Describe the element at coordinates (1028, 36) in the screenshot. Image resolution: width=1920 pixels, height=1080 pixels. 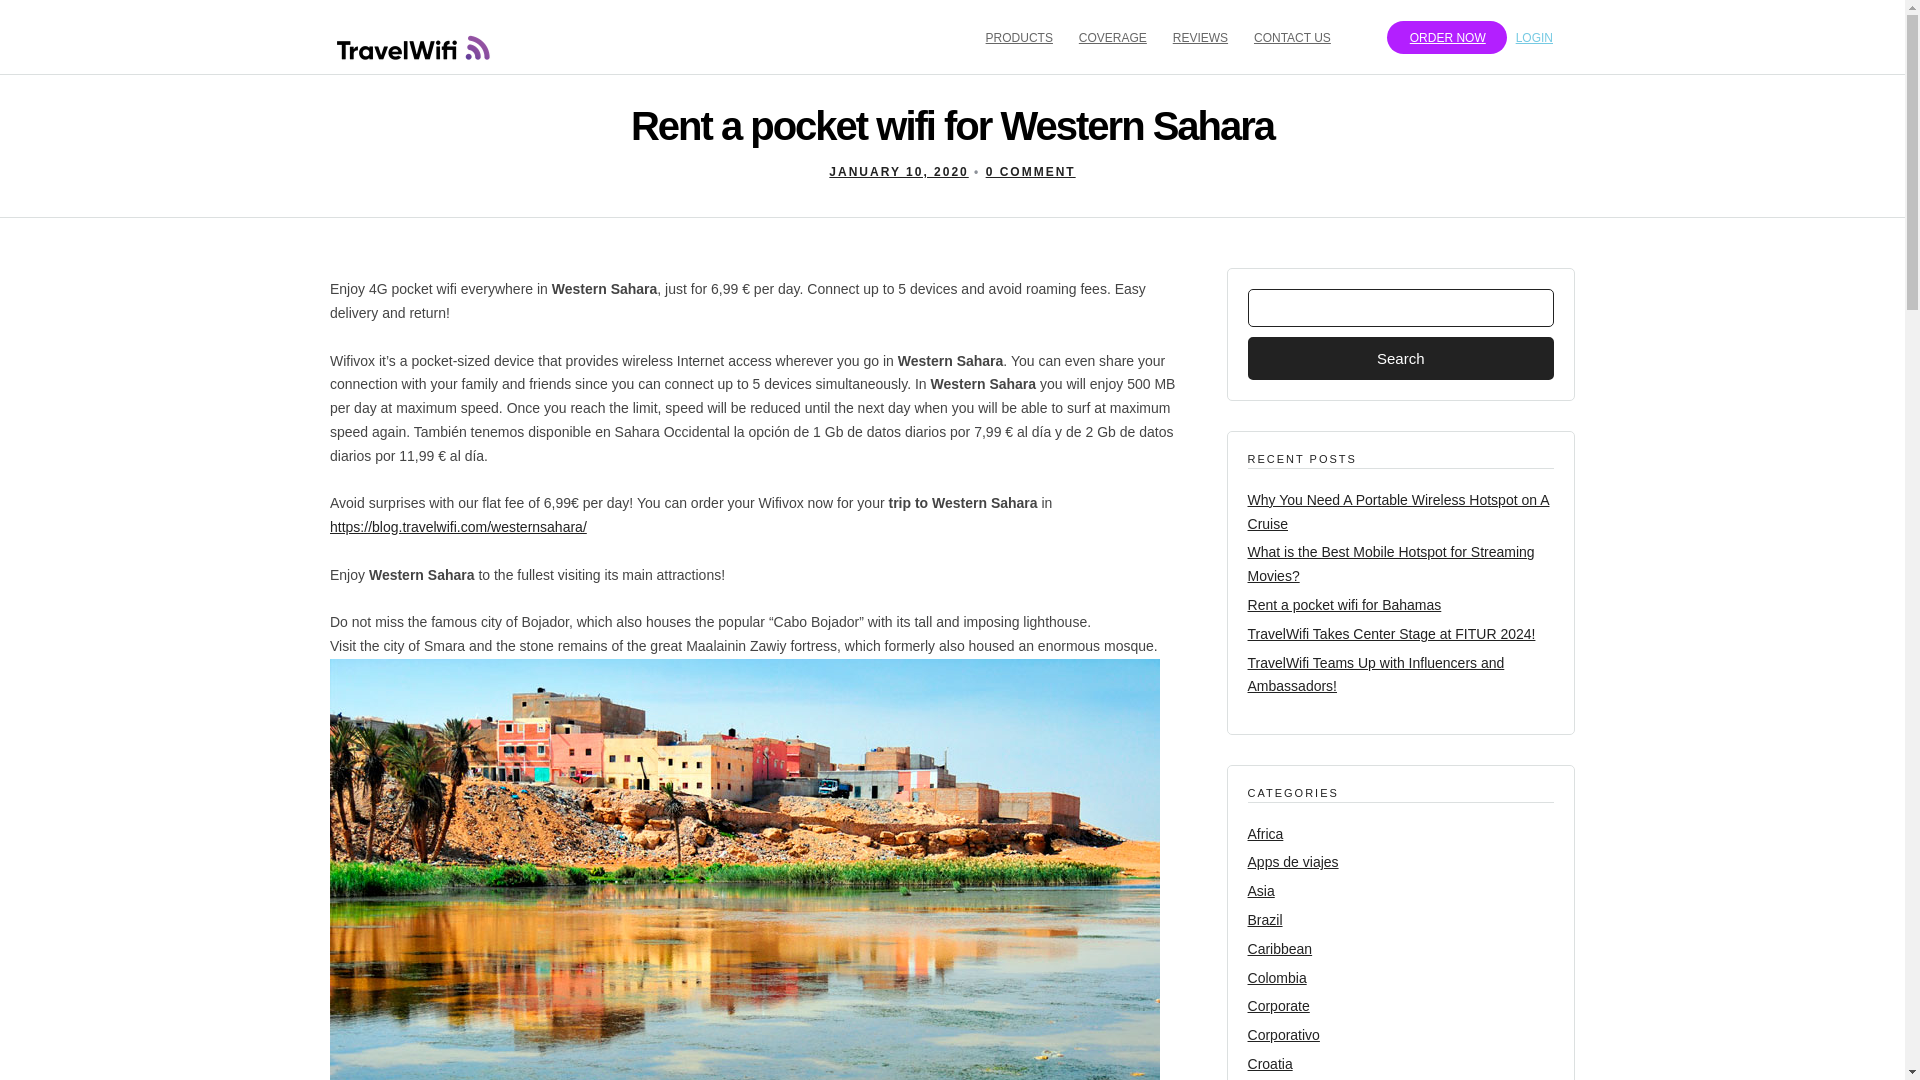
I see `PRODUCTS` at that location.